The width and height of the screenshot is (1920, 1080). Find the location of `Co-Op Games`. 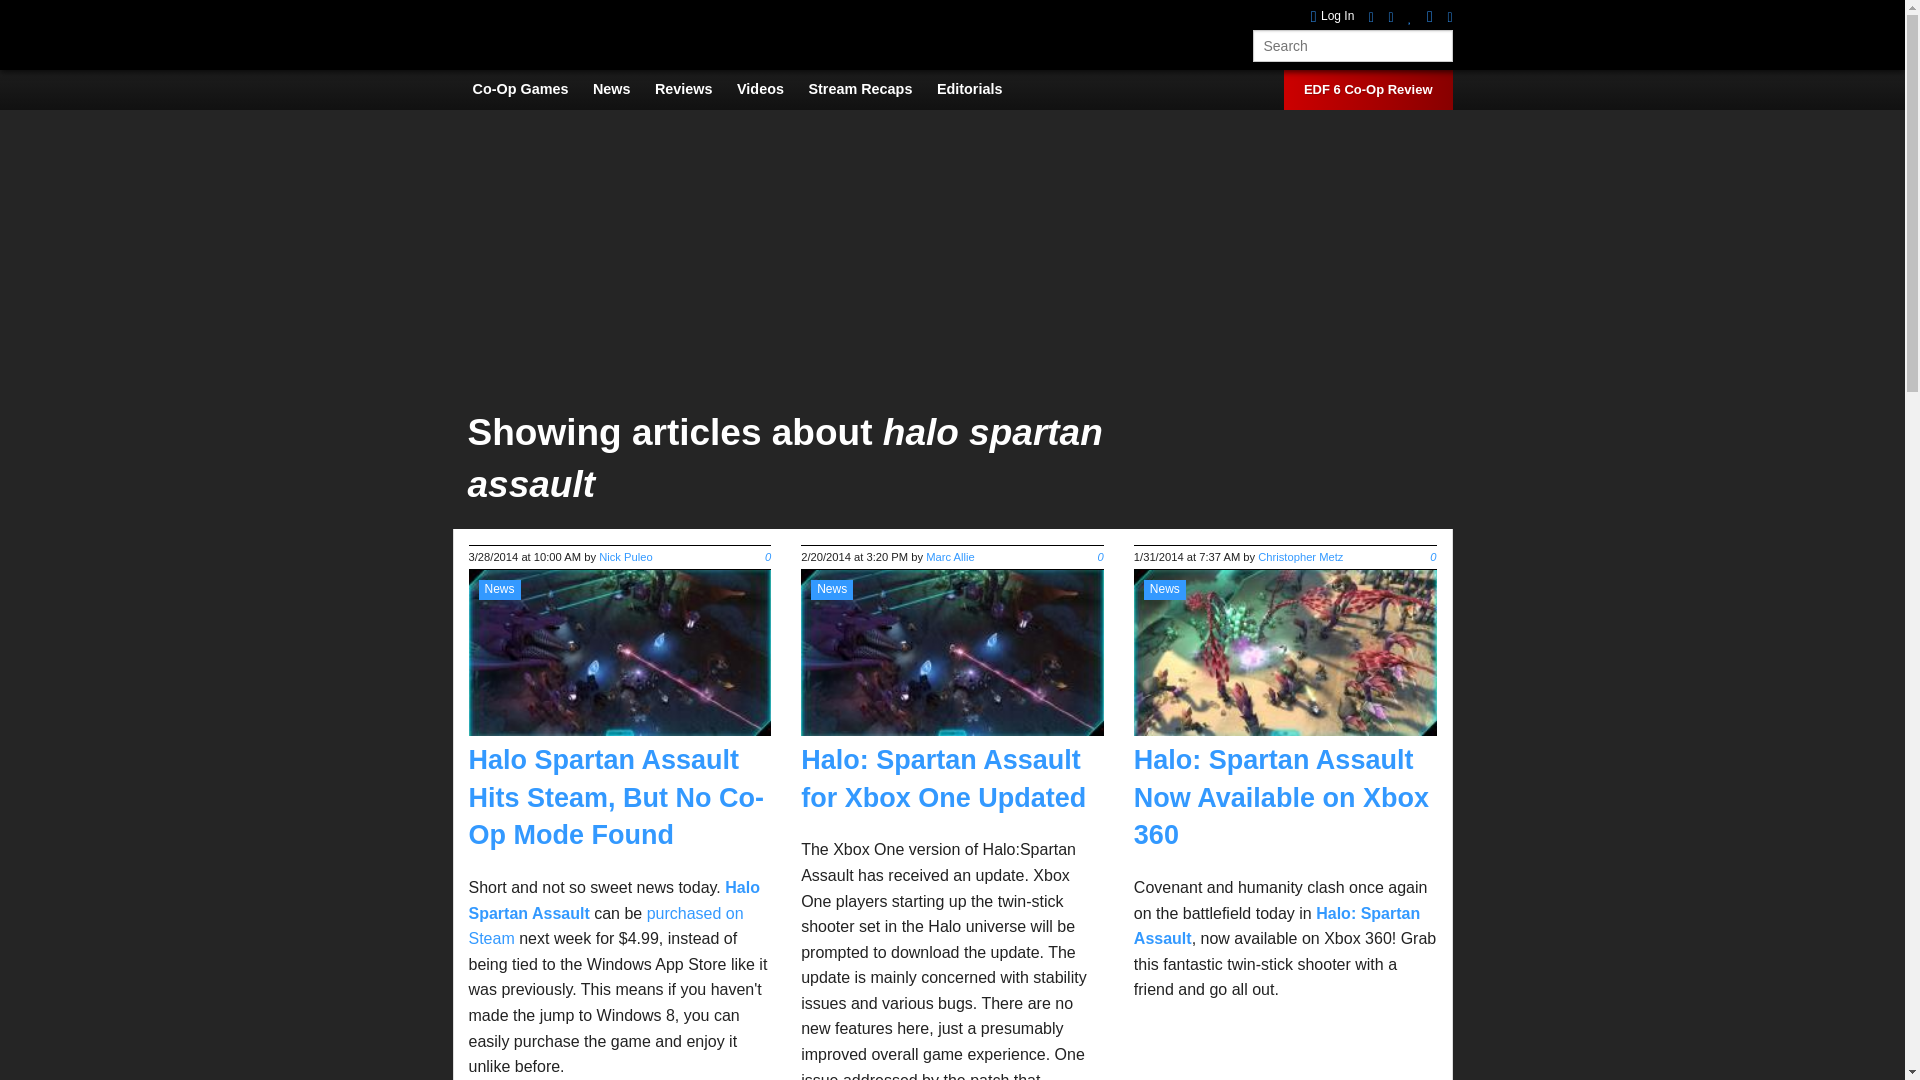

Co-Op Games is located at coordinates (530, 89).